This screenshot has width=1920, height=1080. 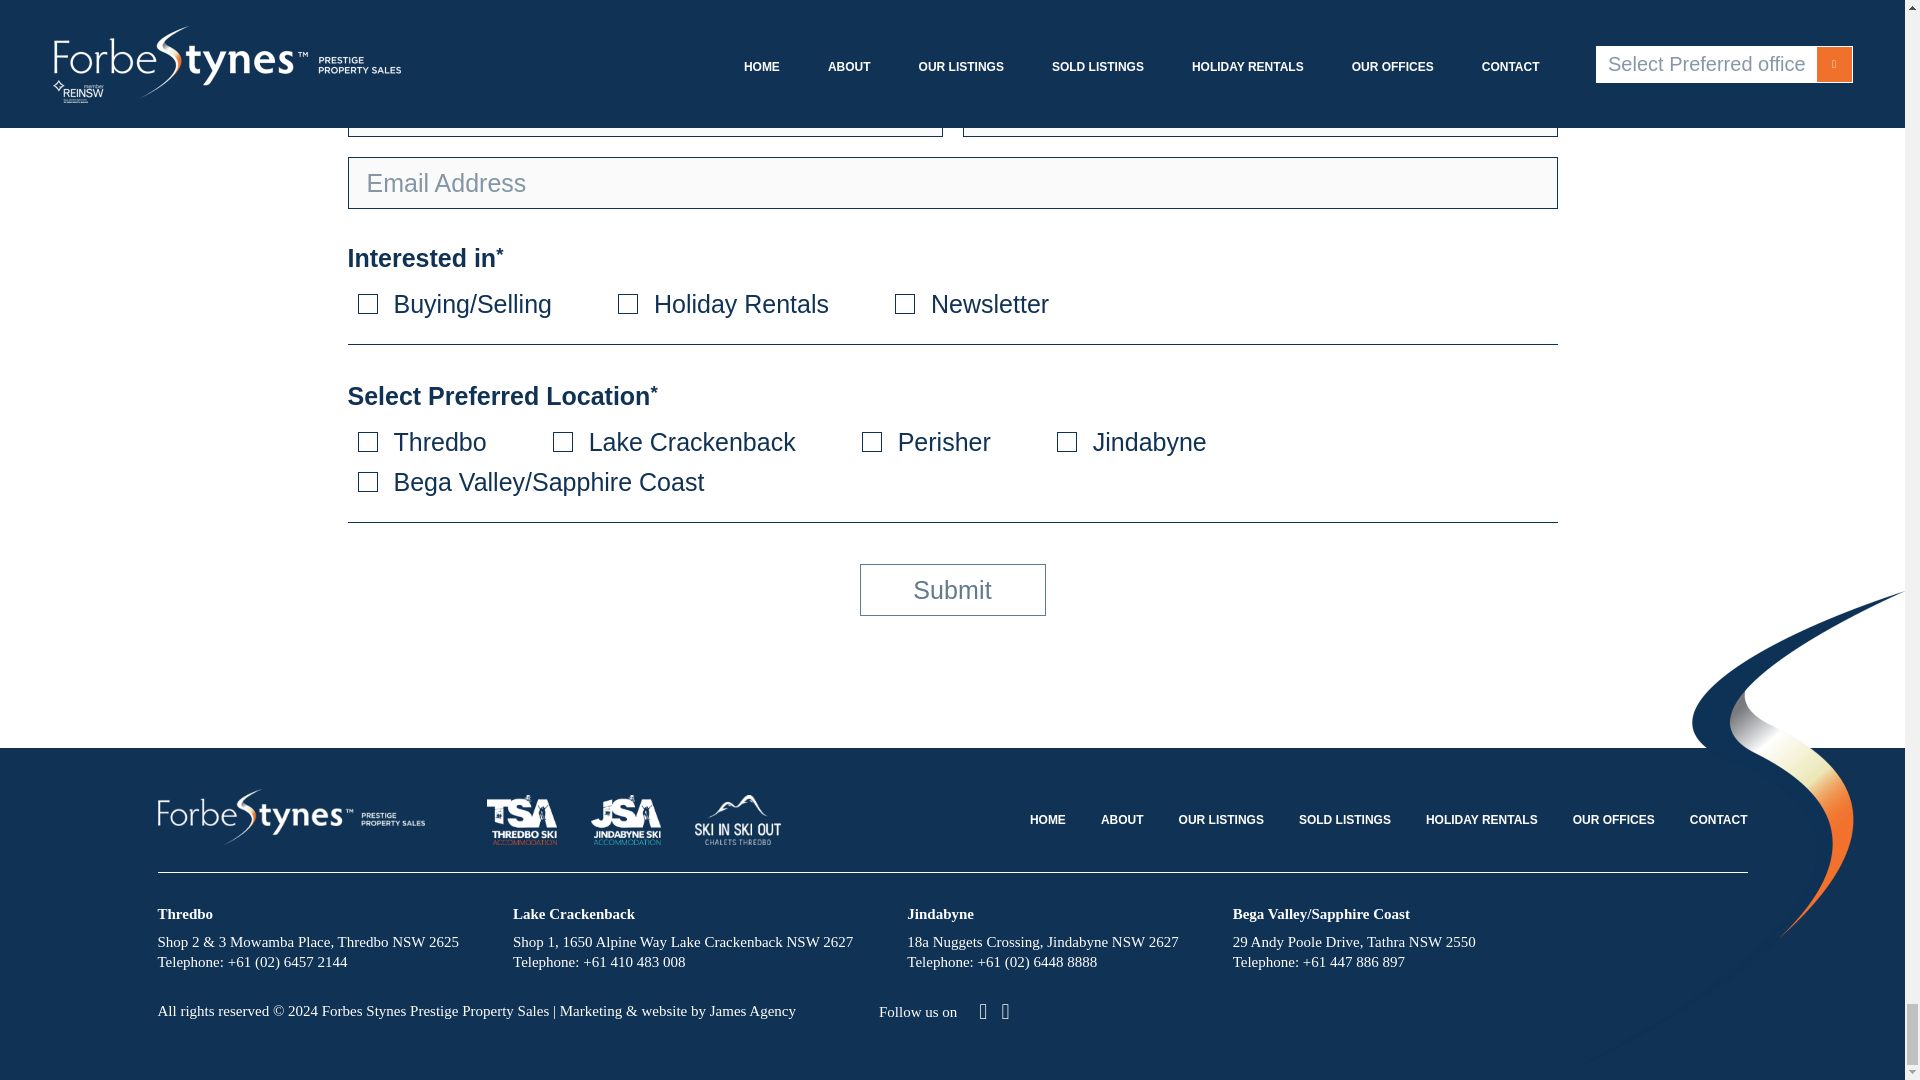 What do you see at coordinates (368, 442) in the screenshot?
I see `Thredbo` at bounding box center [368, 442].